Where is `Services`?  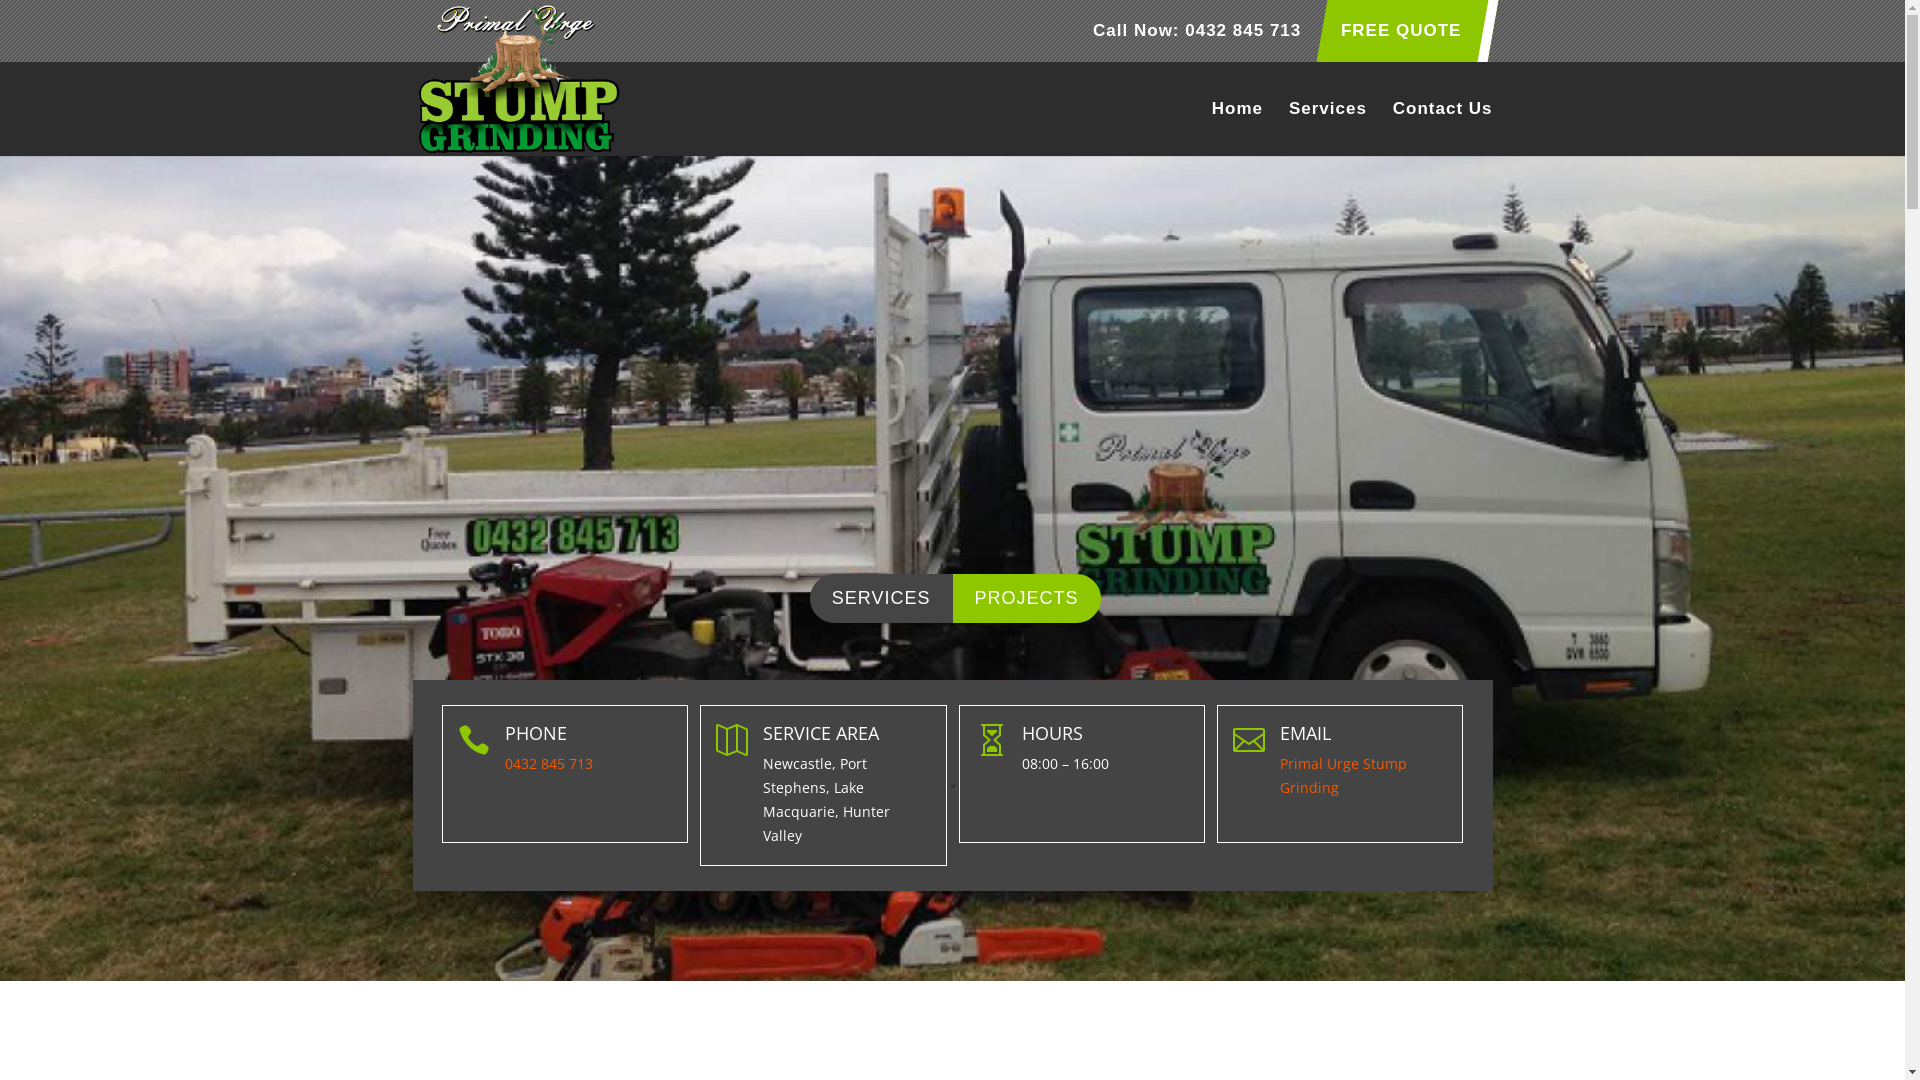 Services is located at coordinates (1328, 128).